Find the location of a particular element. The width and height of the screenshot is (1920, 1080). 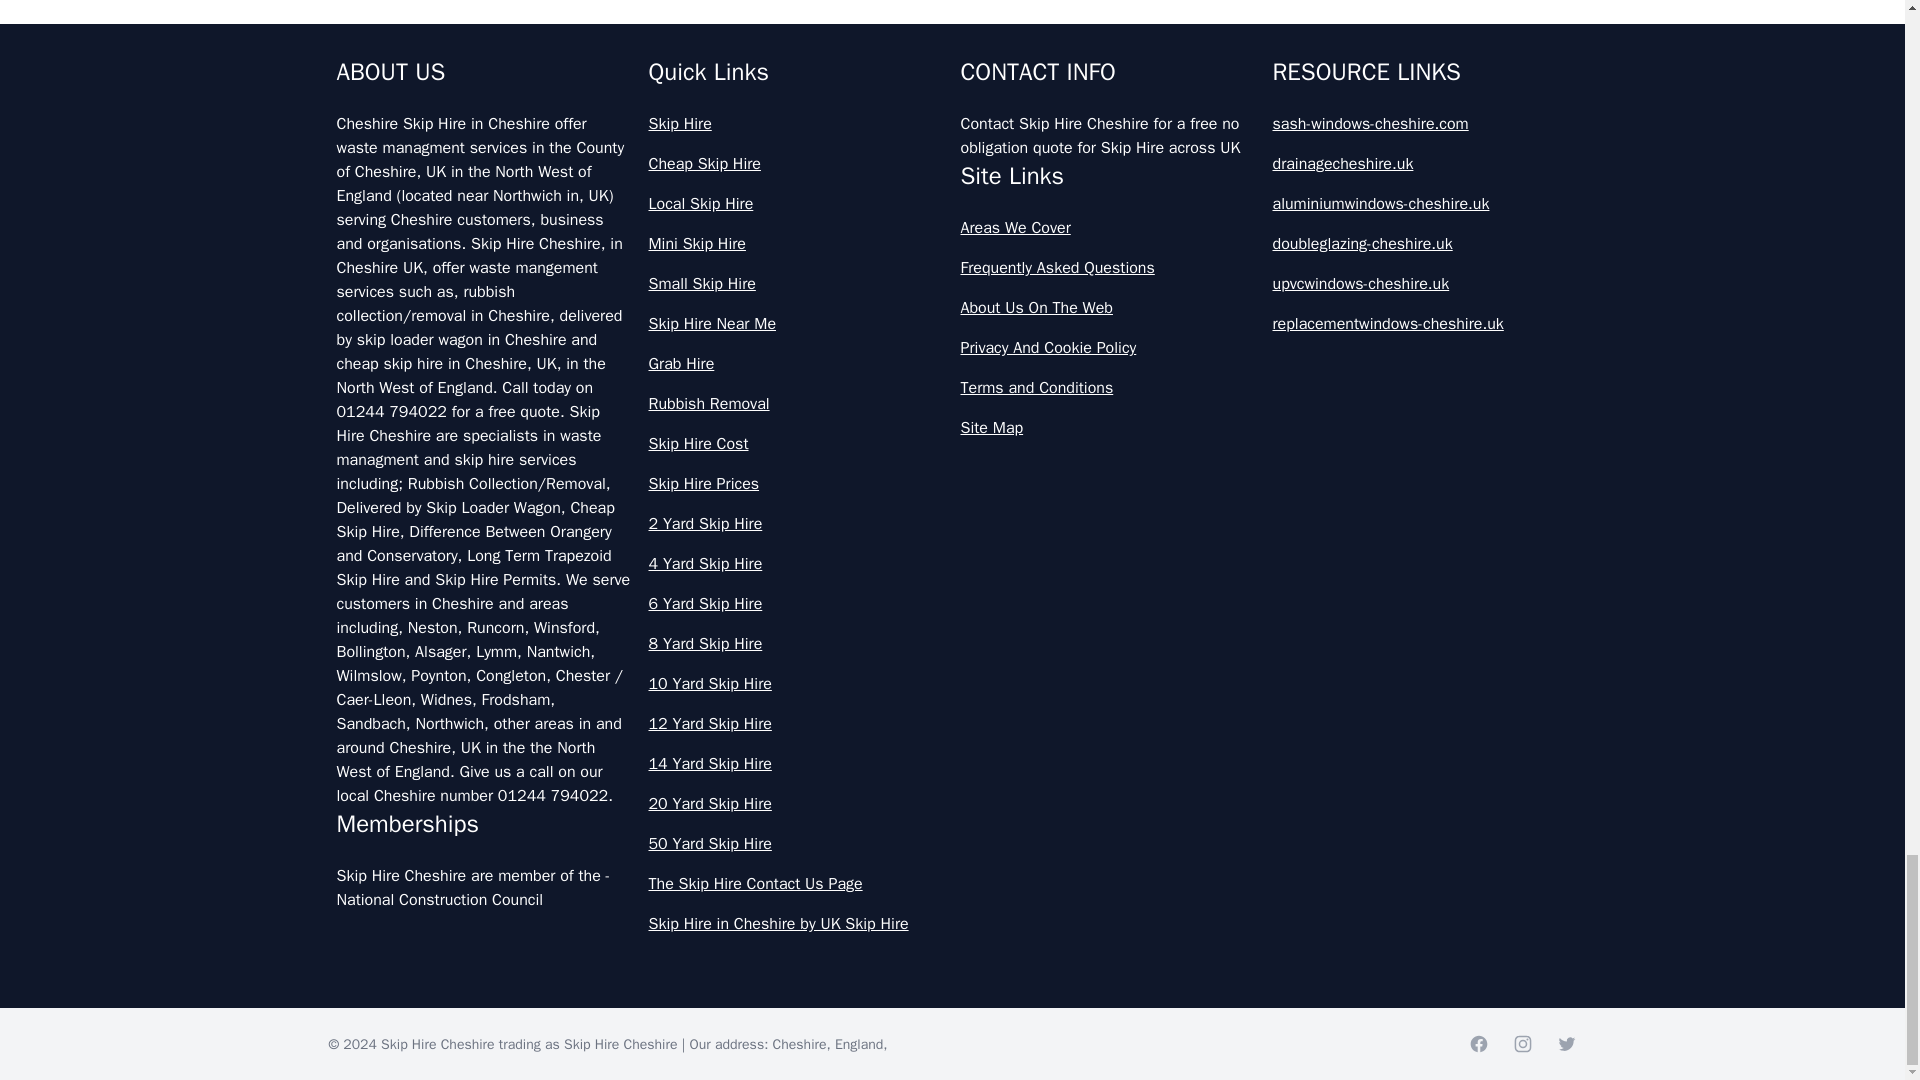

drainagecheshire.uk is located at coordinates (1420, 164).